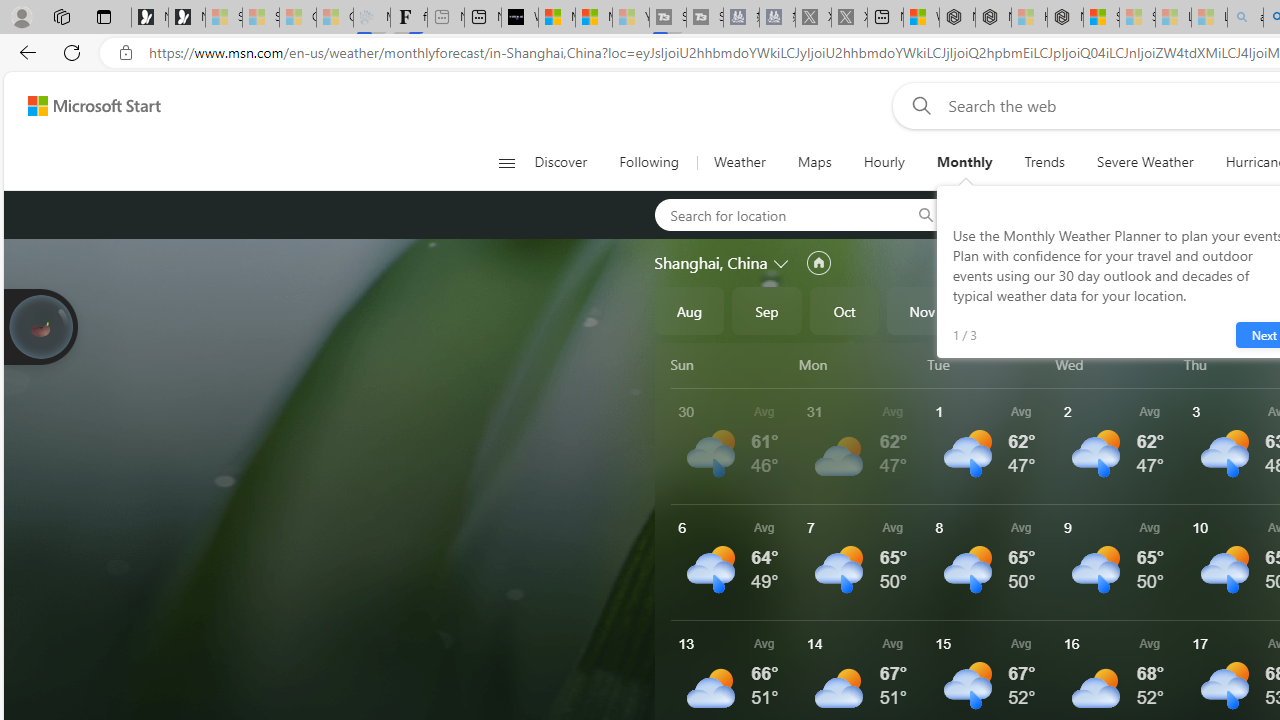 Image resolution: width=1280 pixels, height=720 pixels. Describe the element at coordinates (859, 364) in the screenshot. I see `Mon` at that location.